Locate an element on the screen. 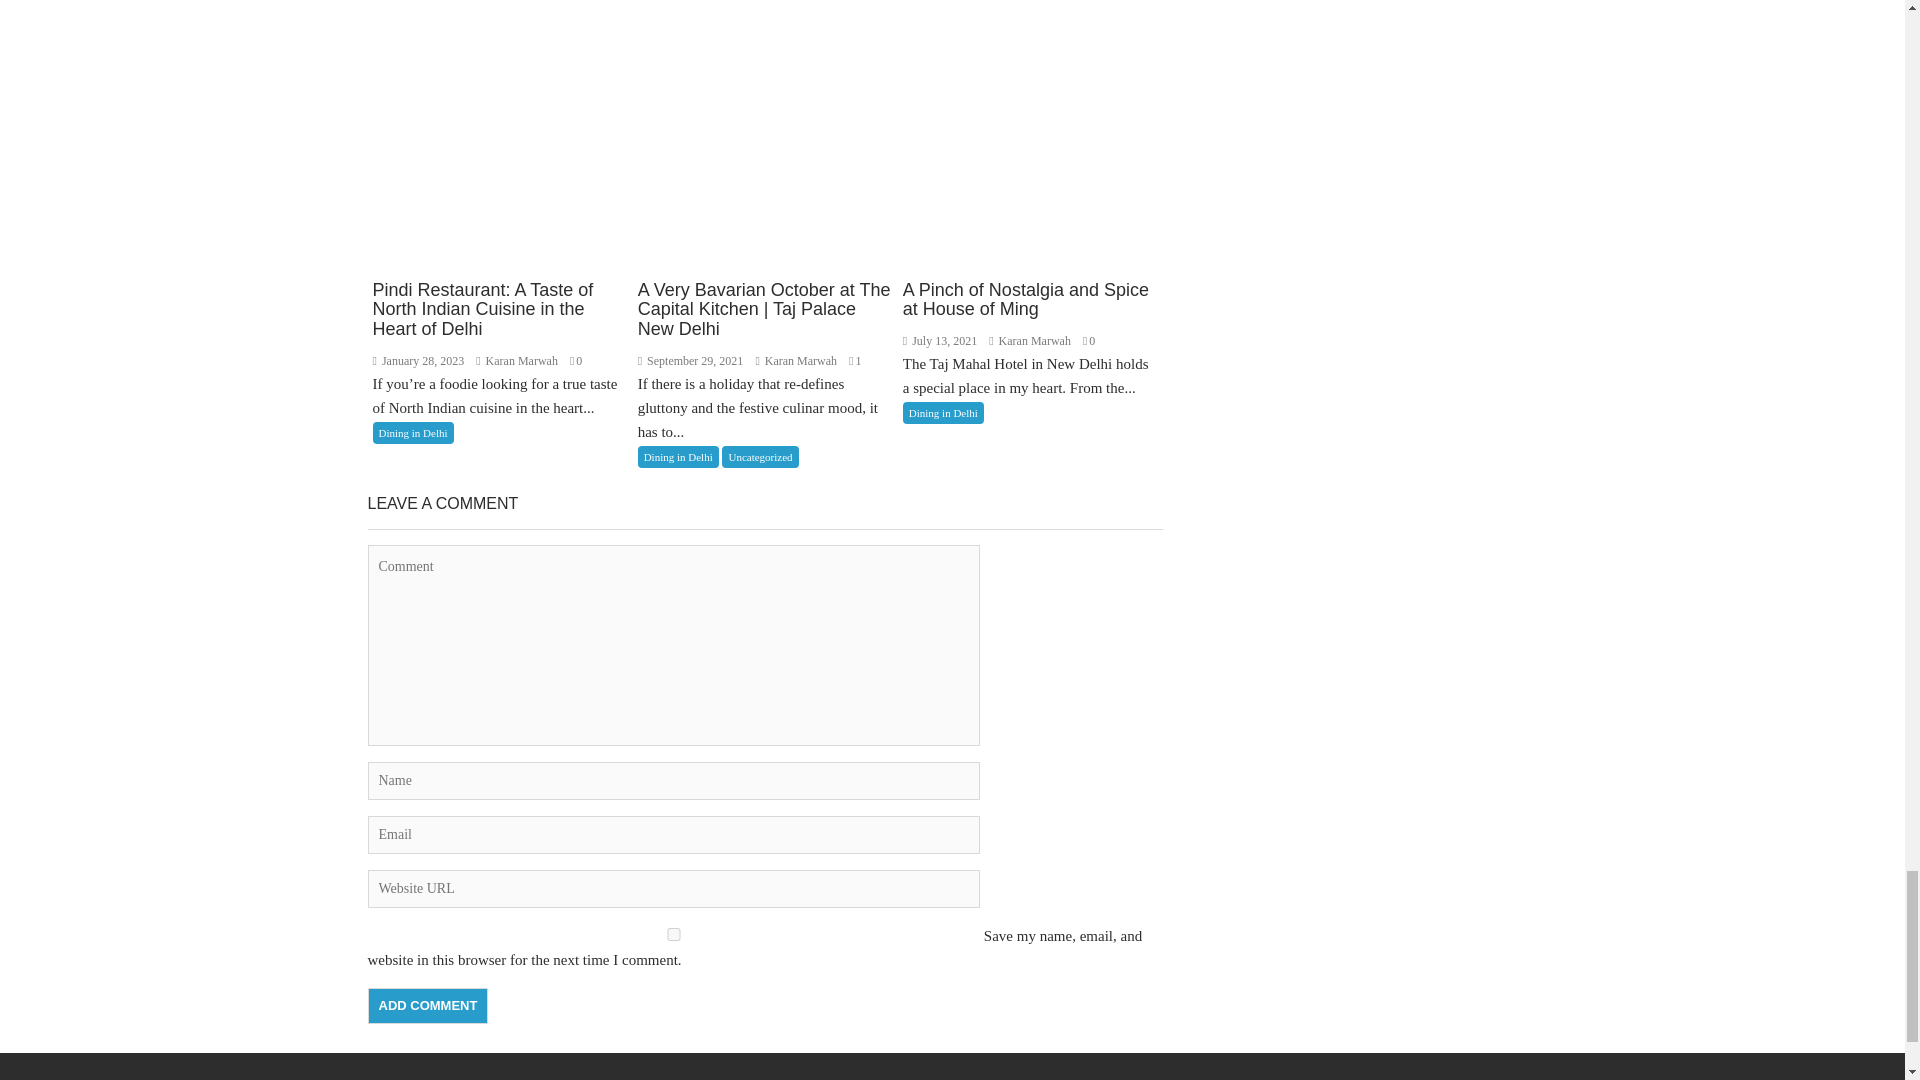 This screenshot has height=1080, width=1920. Karan Marwah is located at coordinates (518, 361).